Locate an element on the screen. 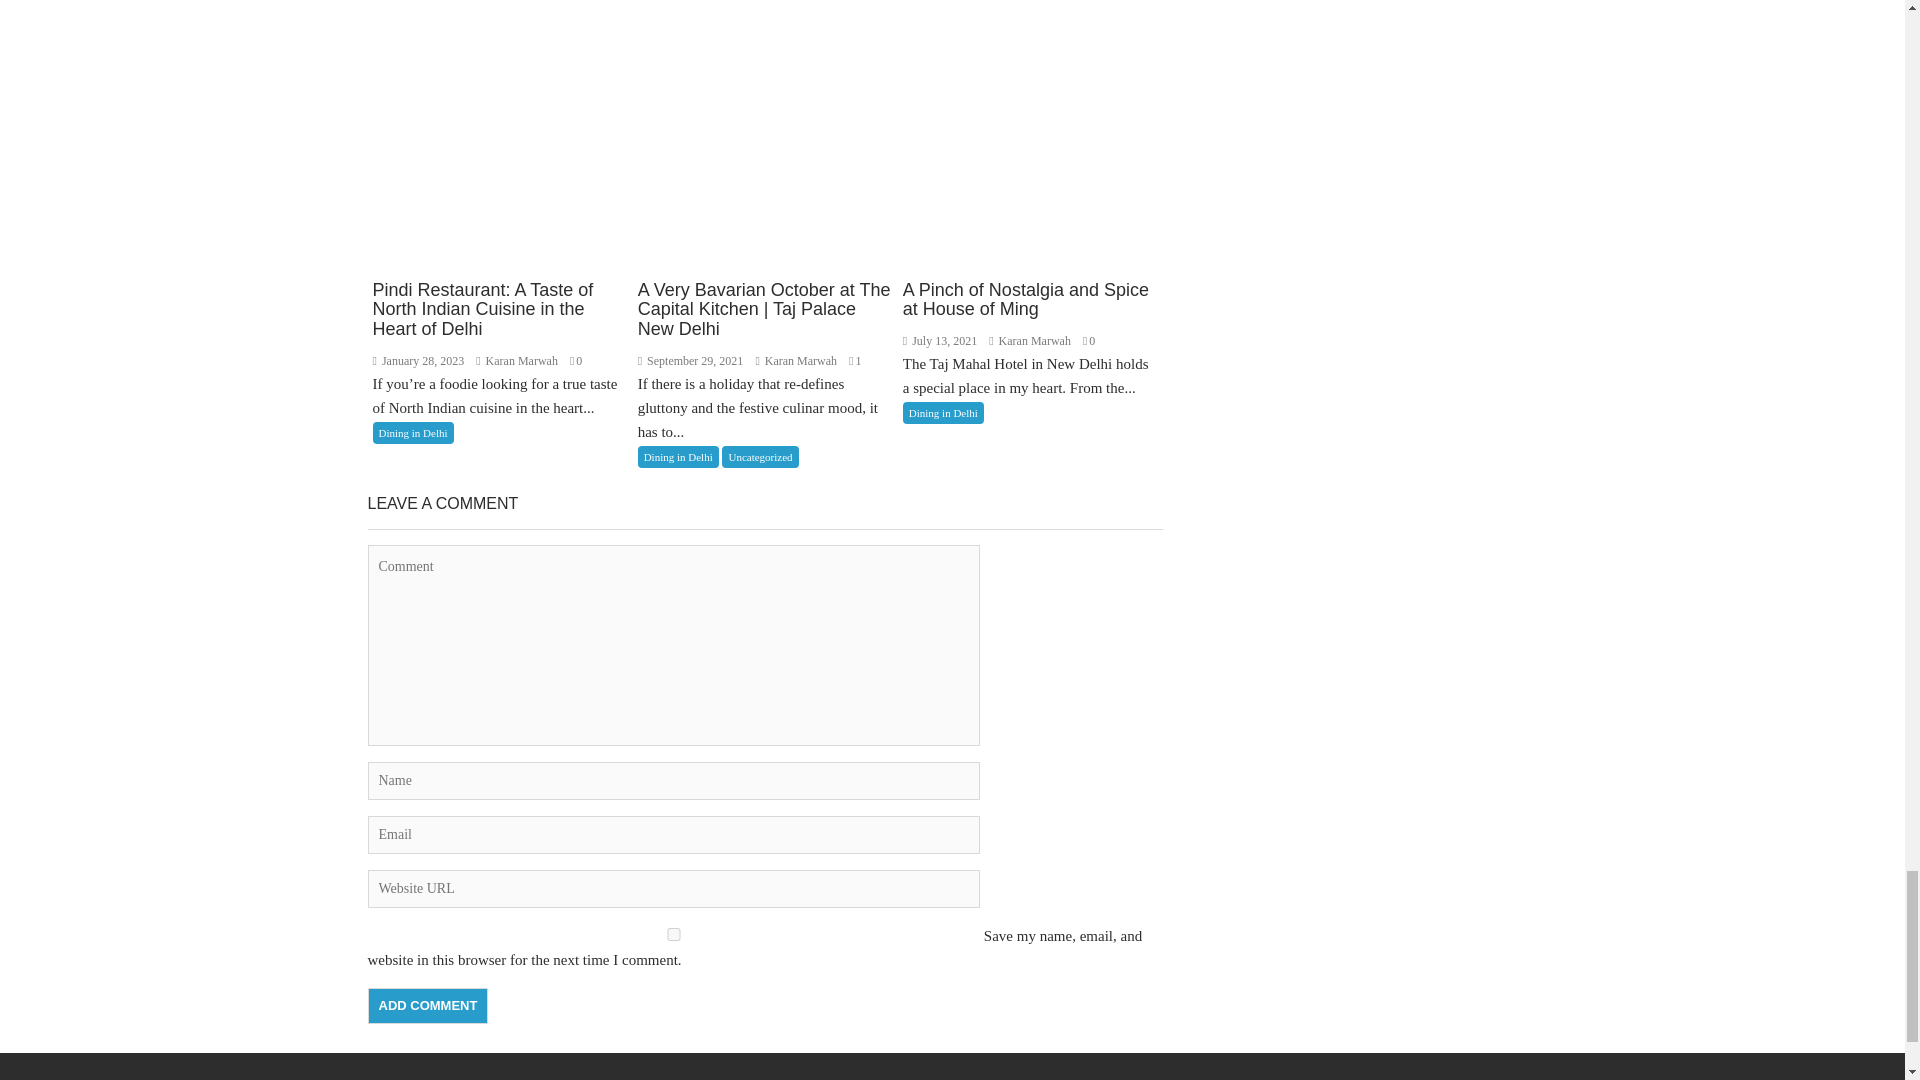 This screenshot has height=1080, width=1920. Karan Marwah is located at coordinates (518, 361).